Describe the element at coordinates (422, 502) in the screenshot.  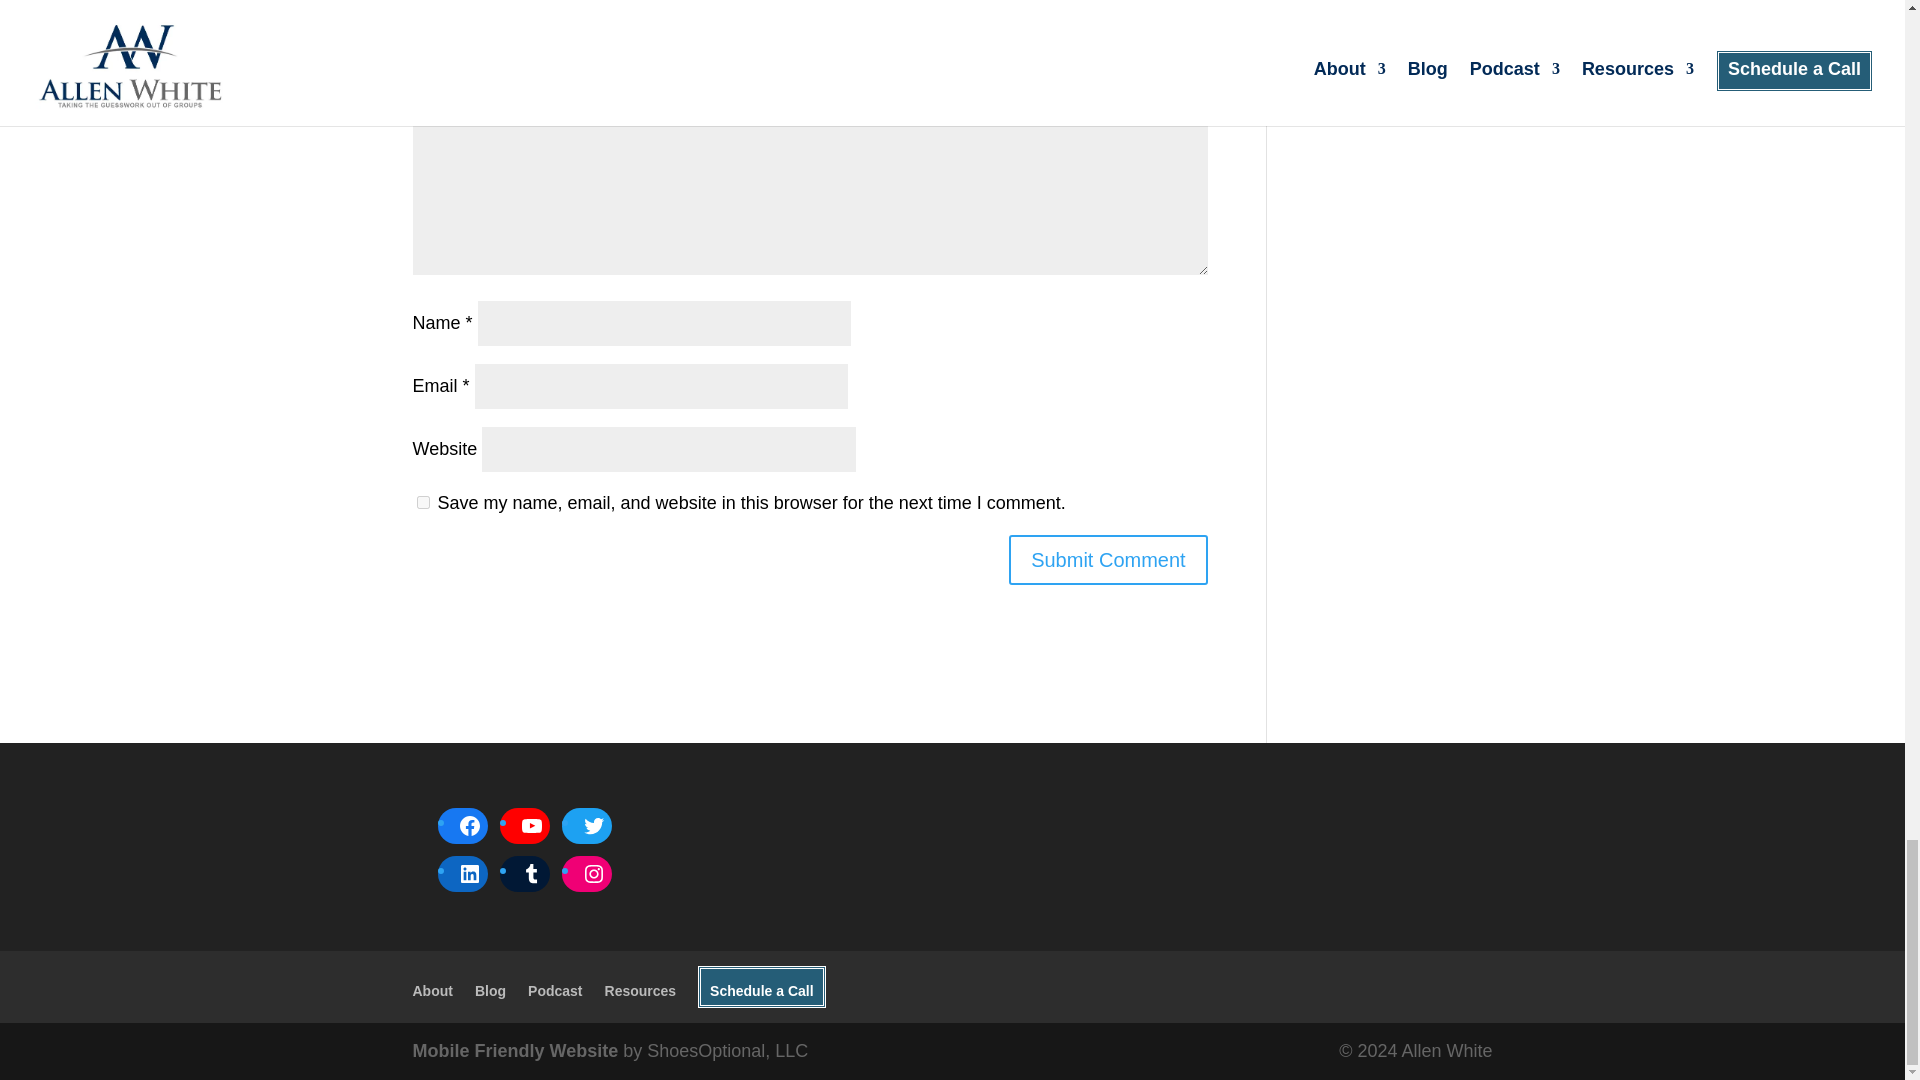
I see `yes` at that location.